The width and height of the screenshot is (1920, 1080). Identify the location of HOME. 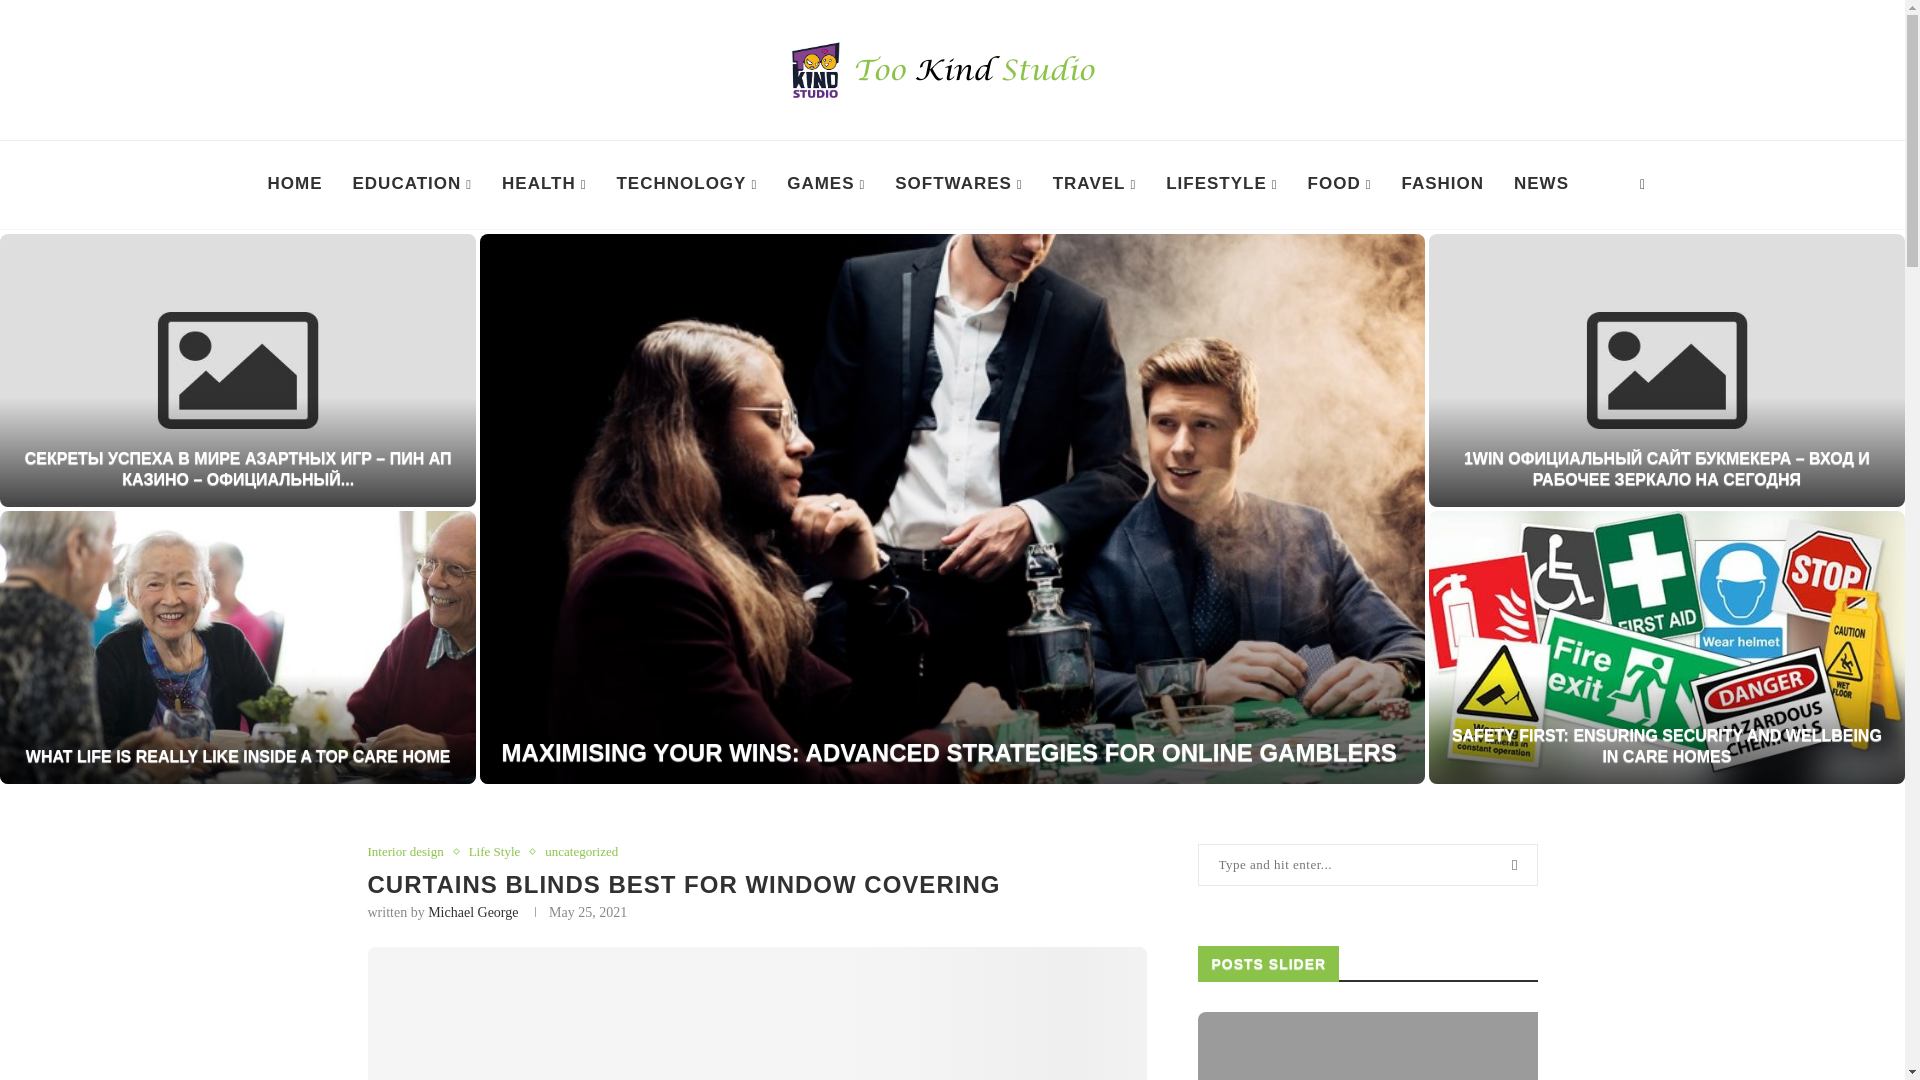
(294, 184).